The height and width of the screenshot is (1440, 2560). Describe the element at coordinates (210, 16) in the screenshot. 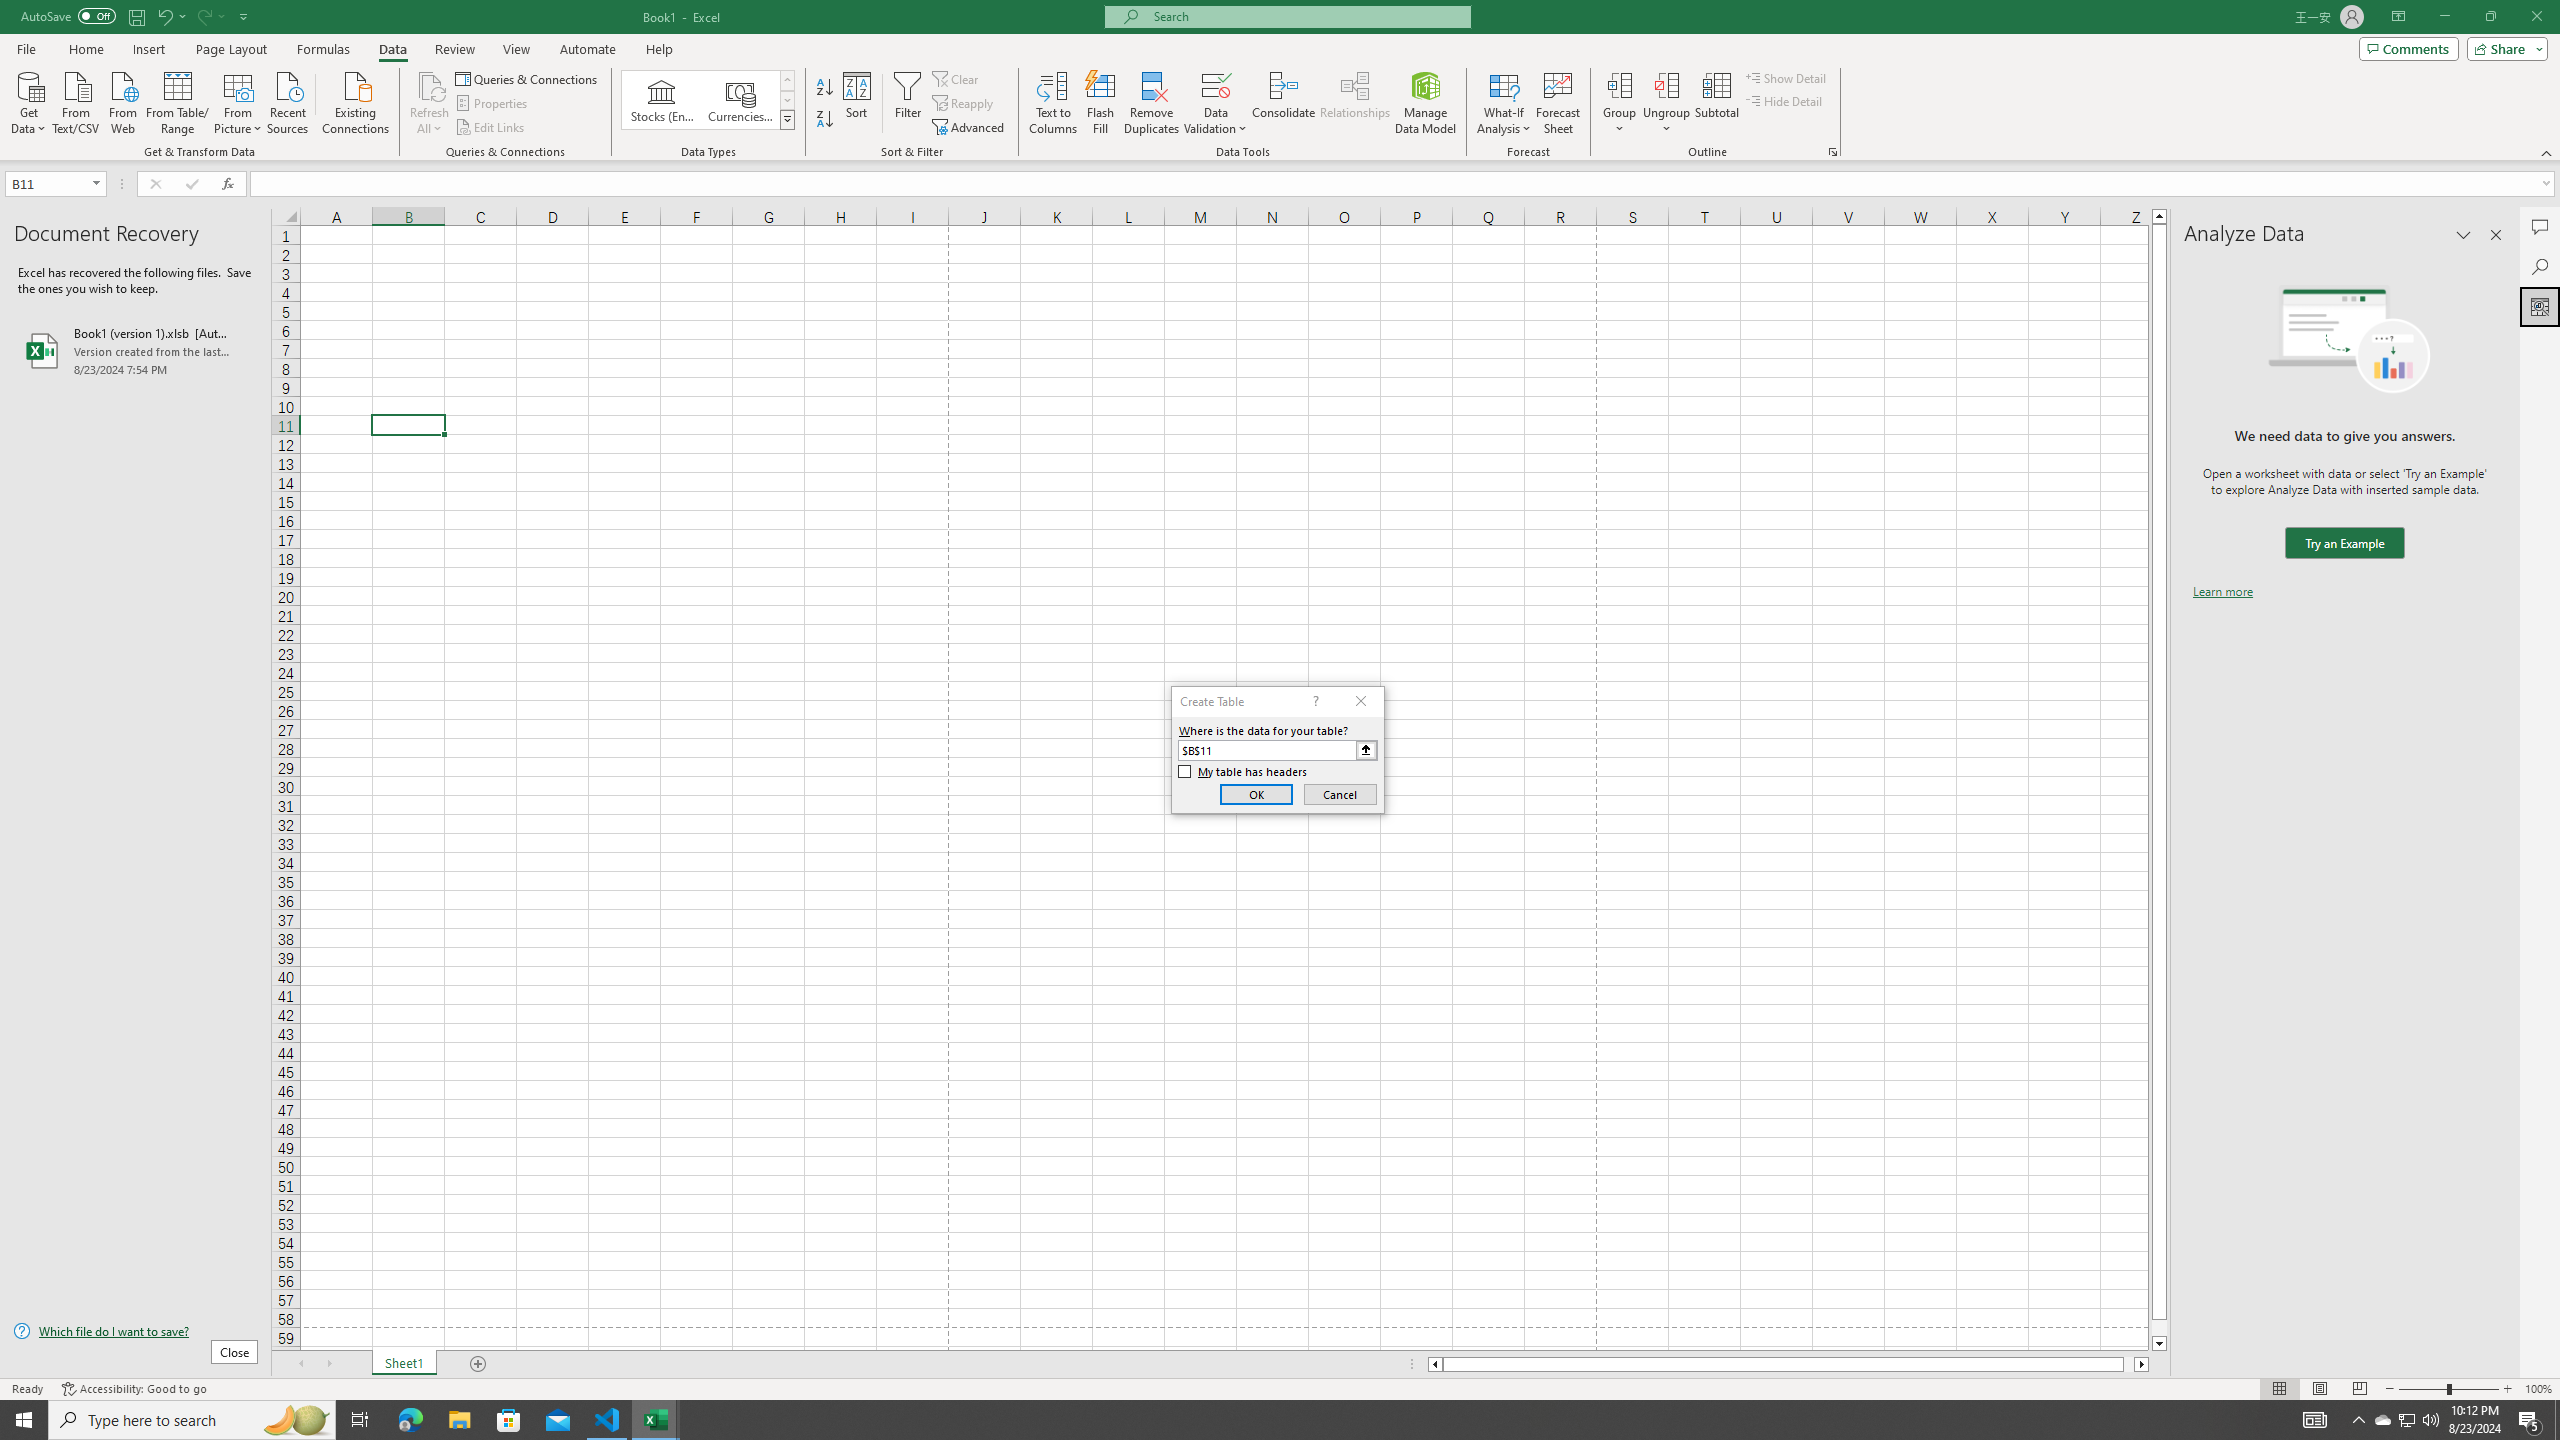

I see `Redo` at that location.